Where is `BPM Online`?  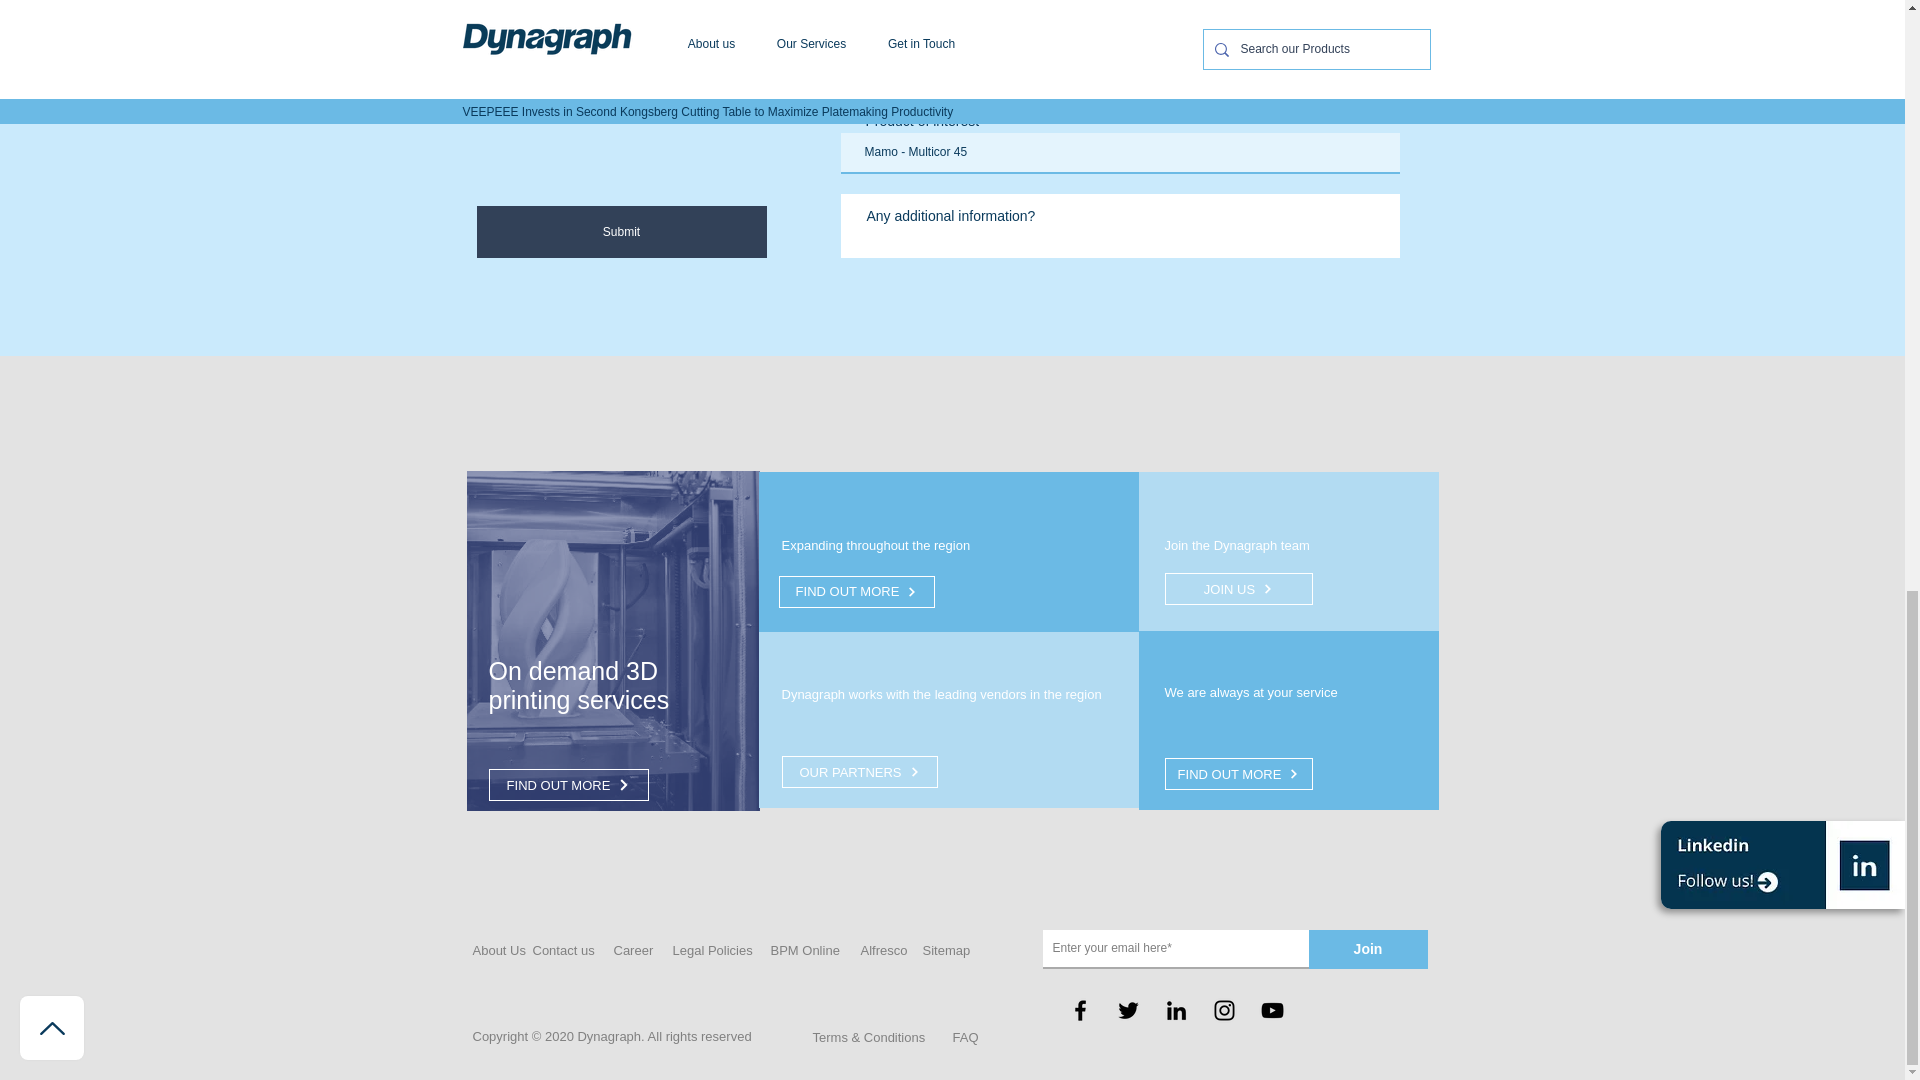 BPM Online is located at coordinates (806, 950).